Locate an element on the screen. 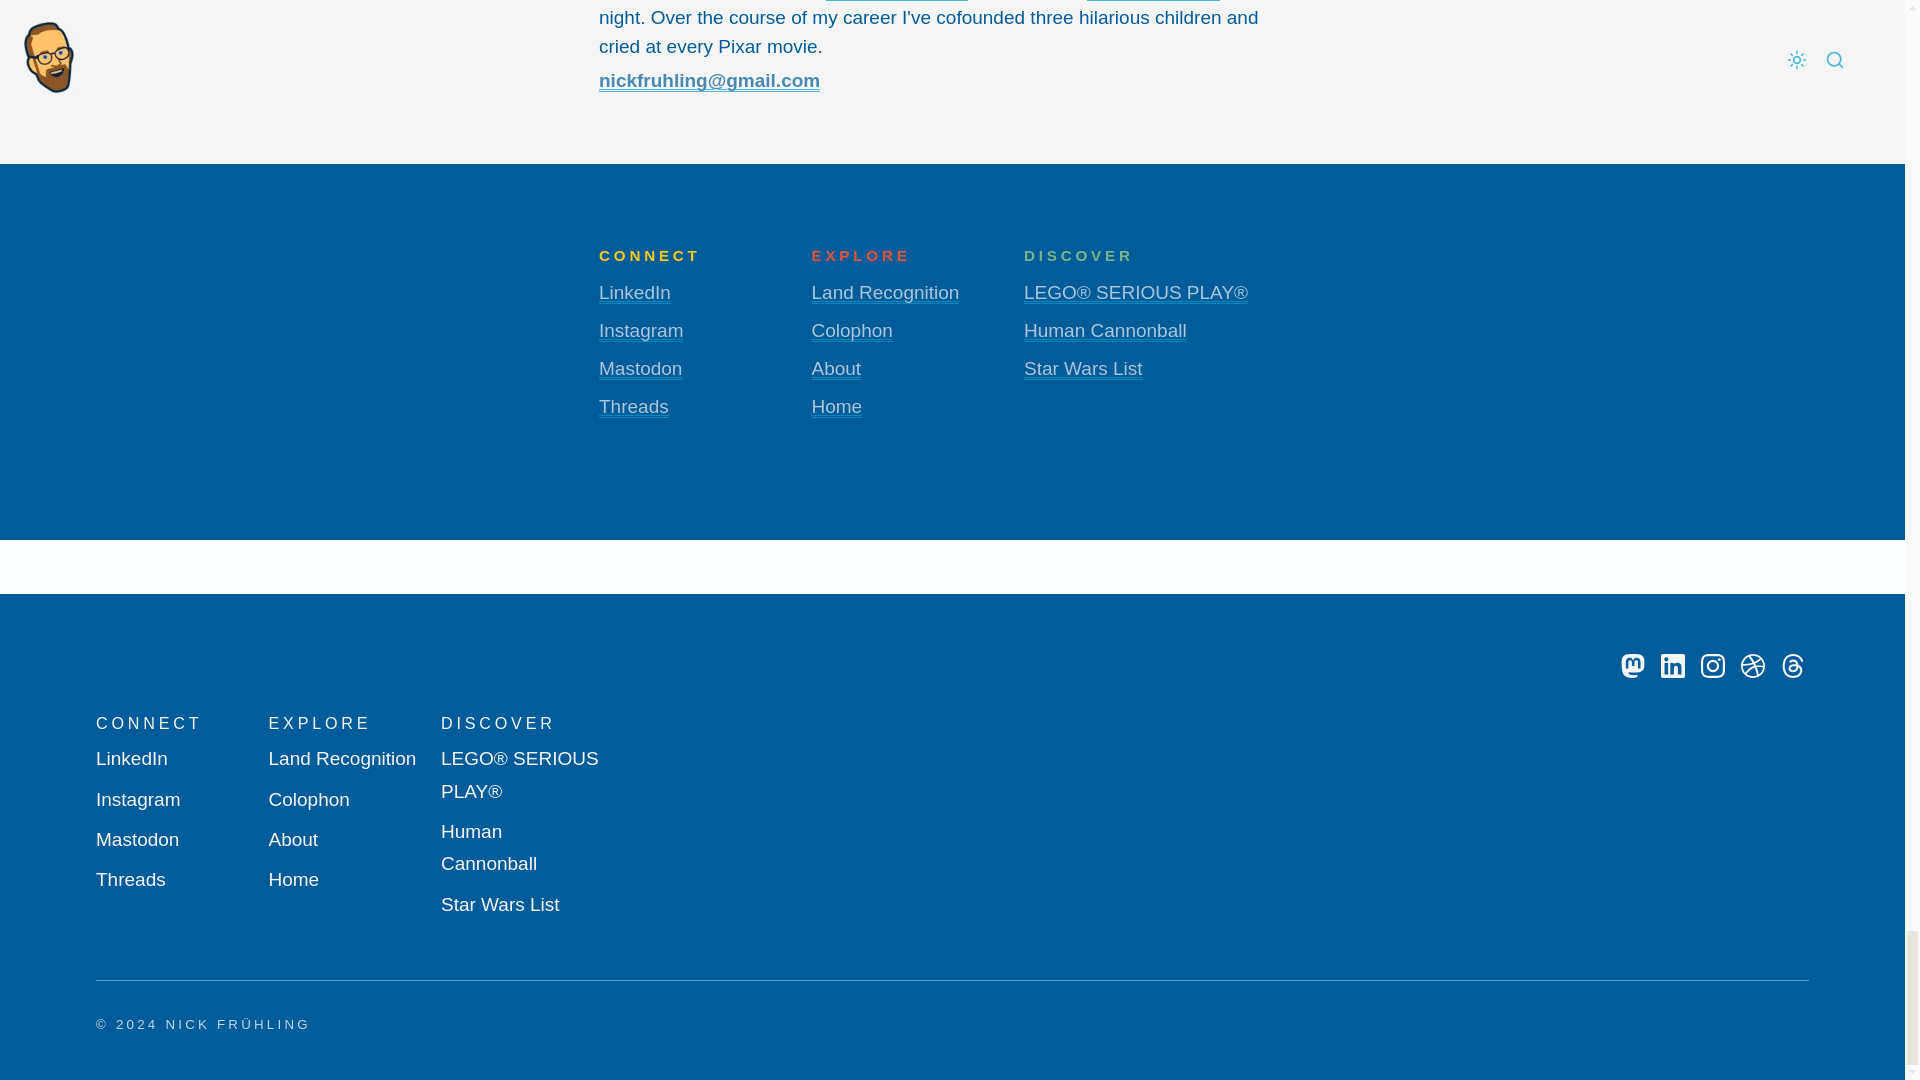 This screenshot has width=1920, height=1080. Instagram is located at coordinates (1712, 666).